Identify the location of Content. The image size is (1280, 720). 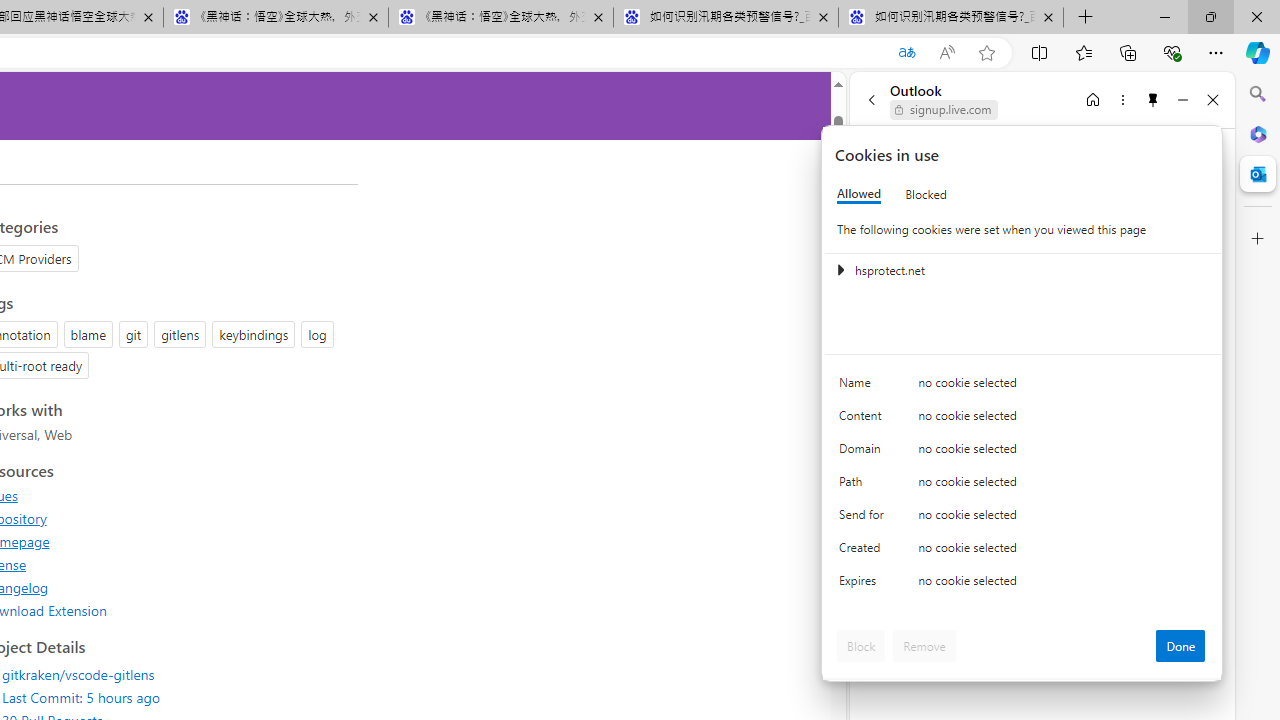
(864, 420).